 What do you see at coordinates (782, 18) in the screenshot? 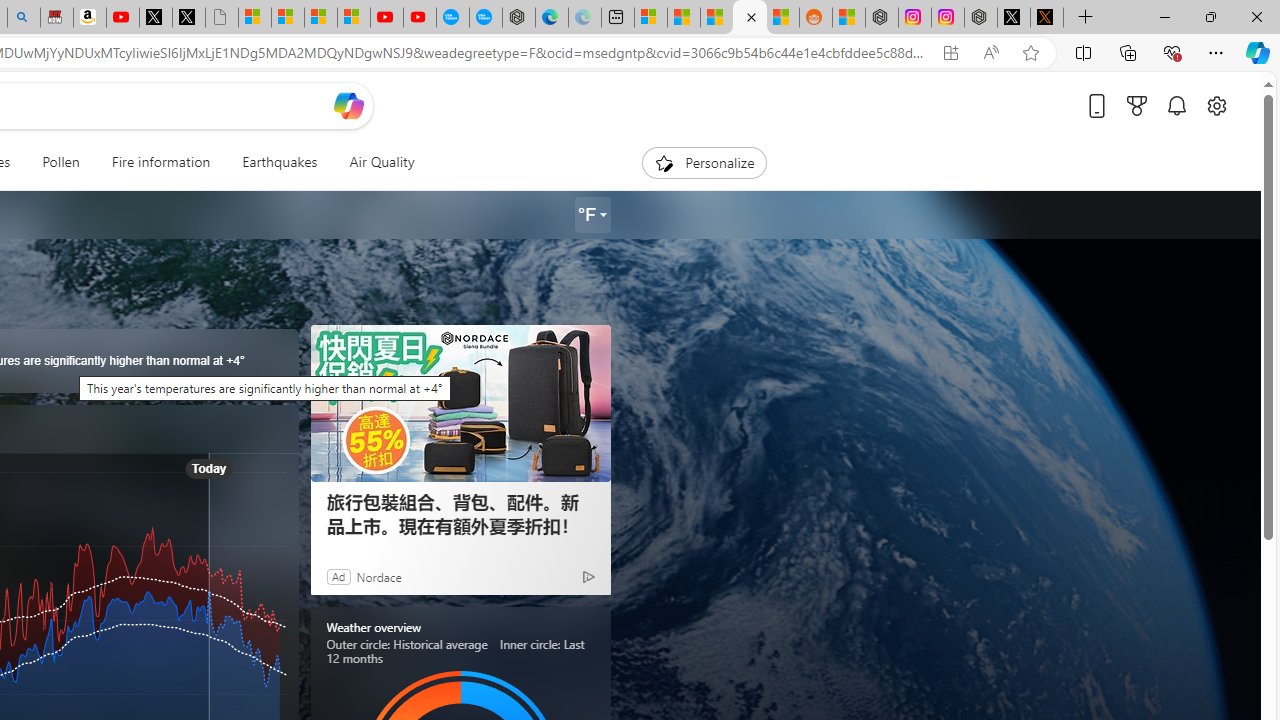
I see `Shanghai, China Weather trends | Microsoft Weather` at bounding box center [782, 18].